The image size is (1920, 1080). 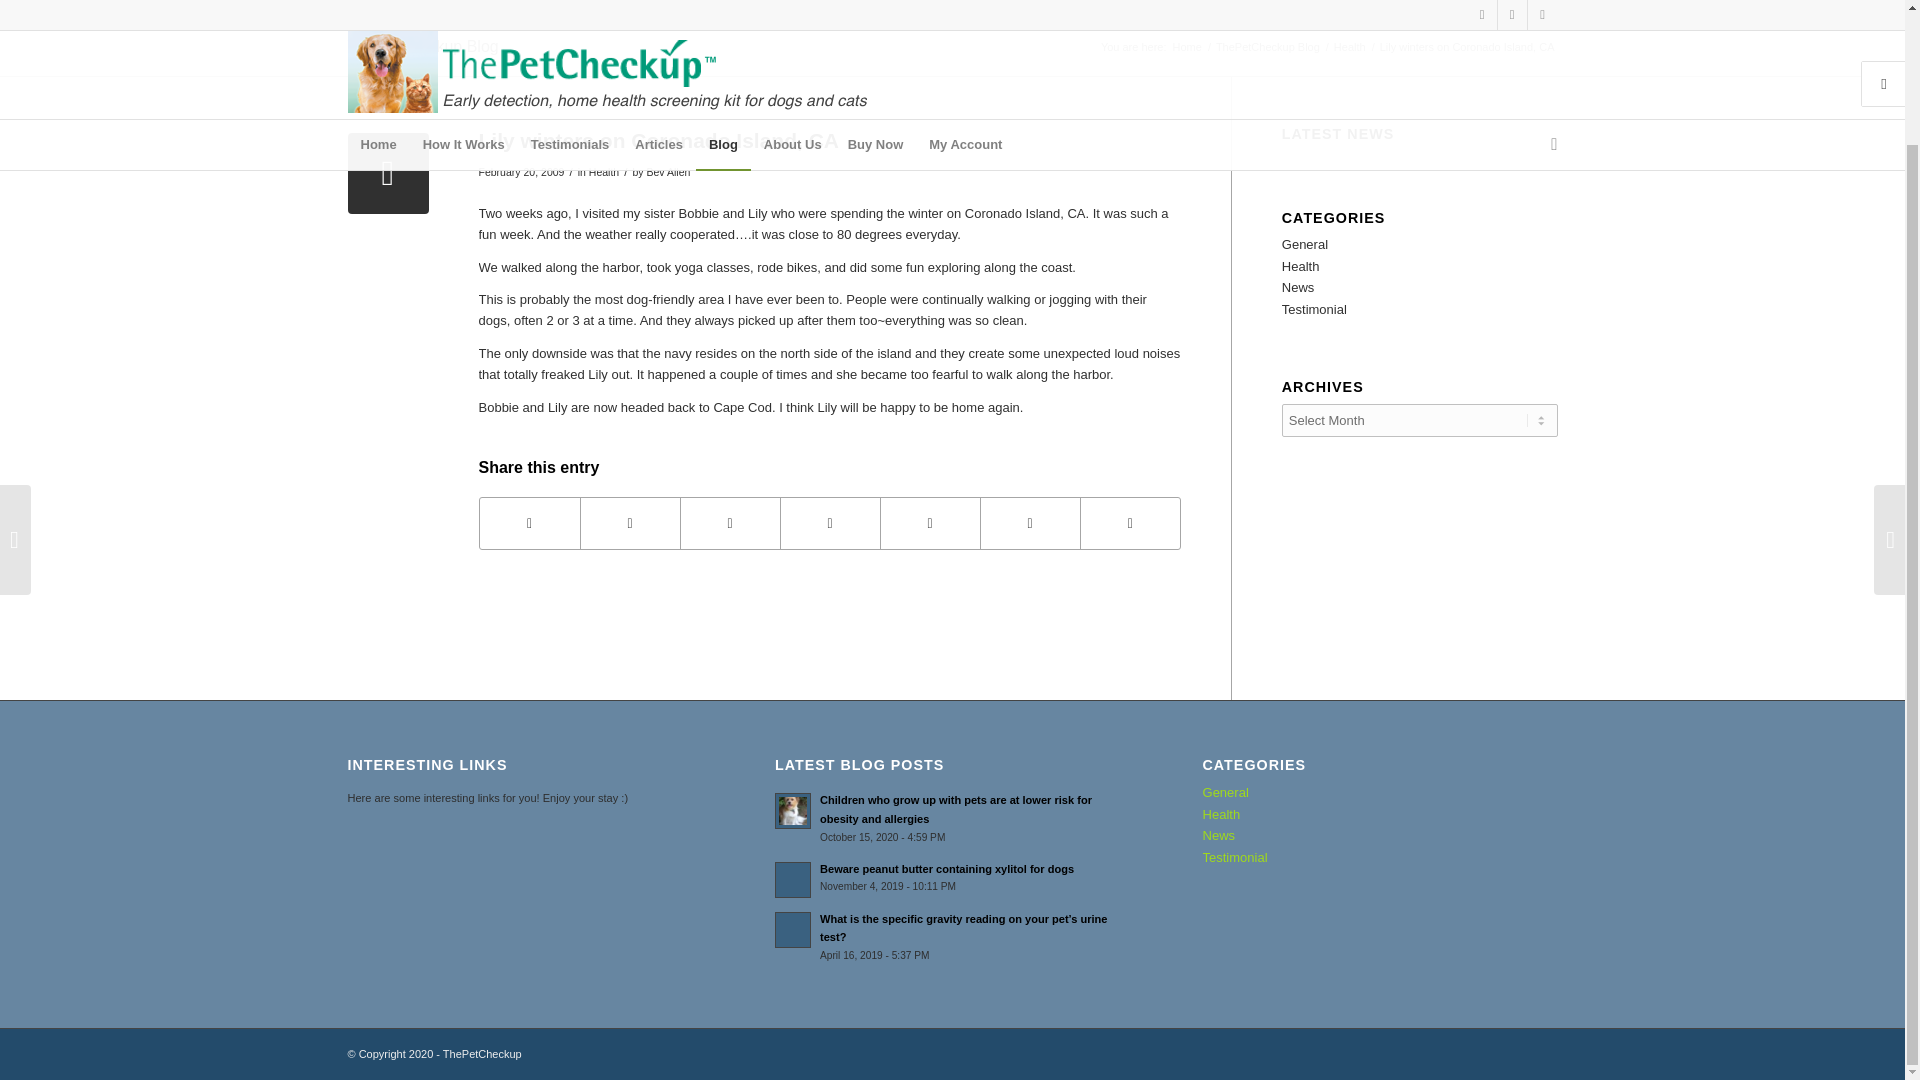 What do you see at coordinates (876, 9) in the screenshot?
I see `Buy Now` at bounding box center [876, 9].